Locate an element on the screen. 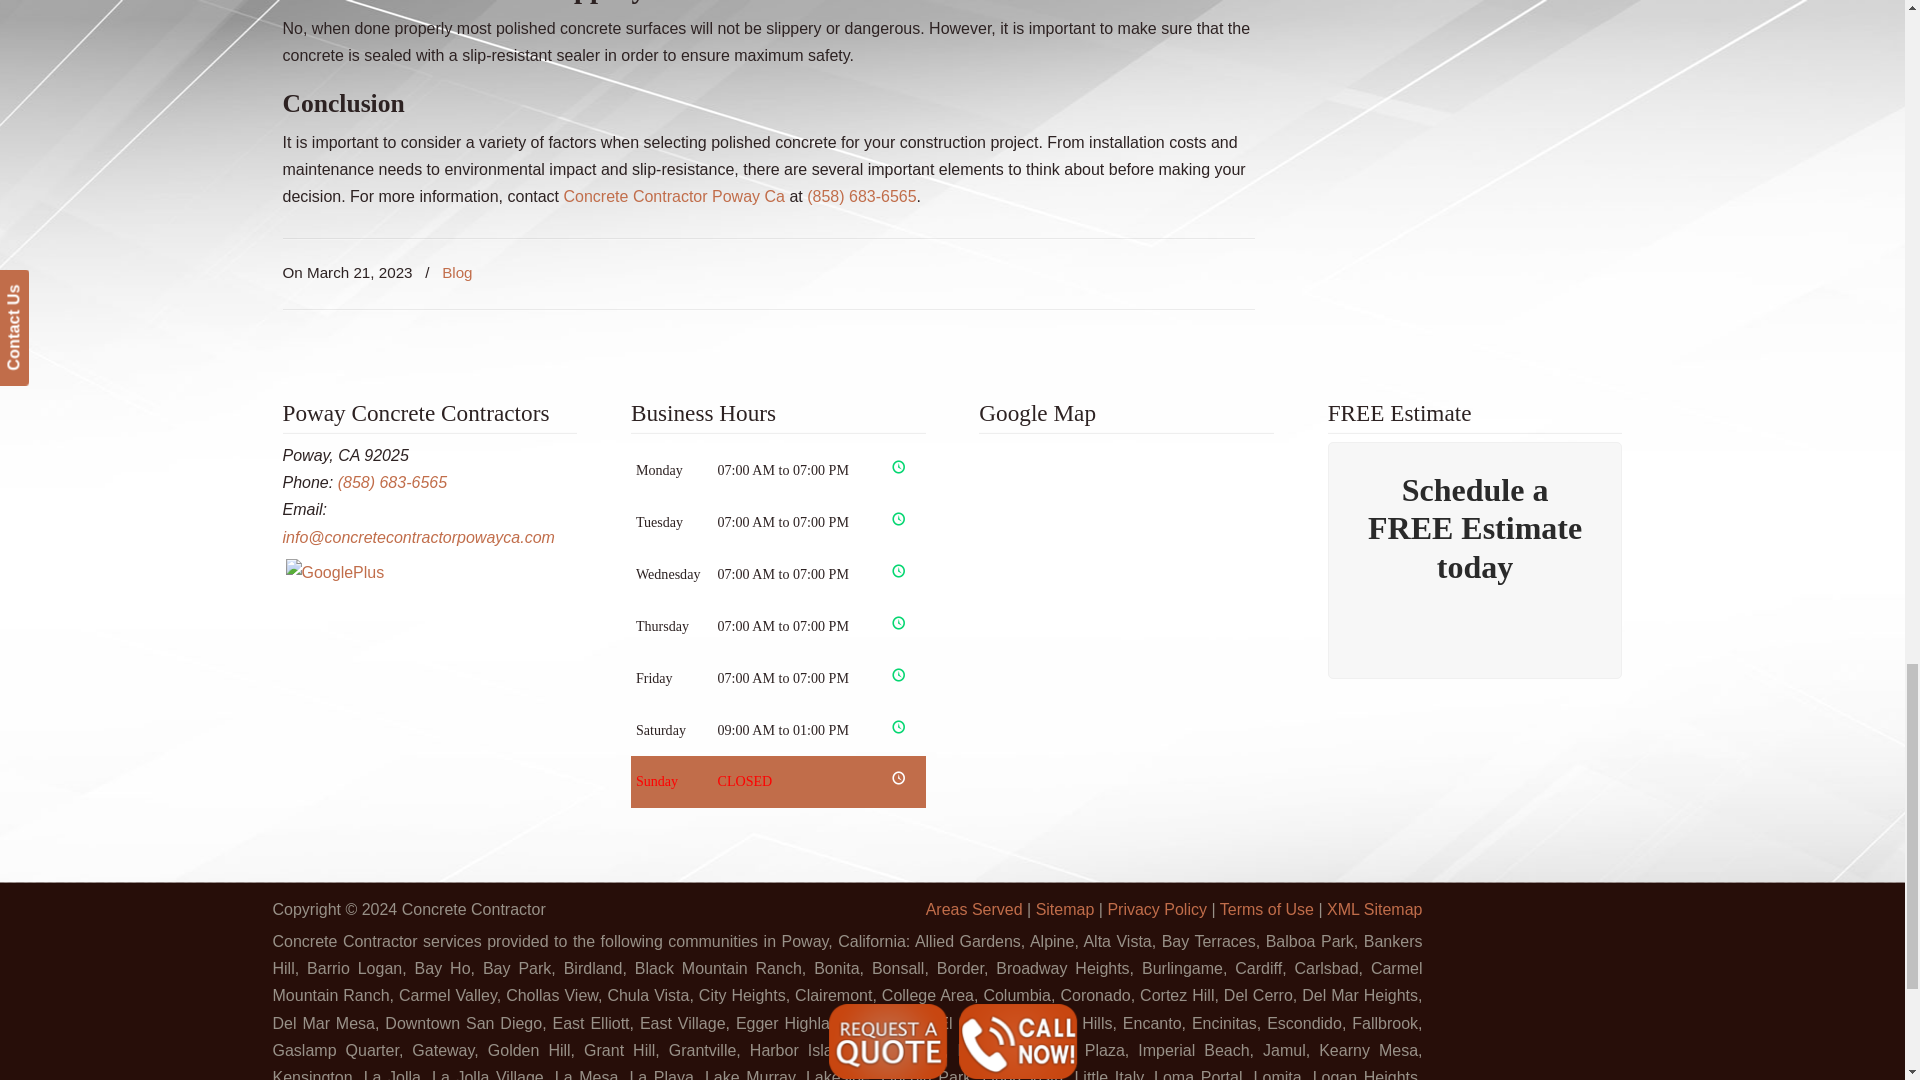 This screenshot has height=1080, width=1920. Sitemap is located at coordinates (1065, 909).